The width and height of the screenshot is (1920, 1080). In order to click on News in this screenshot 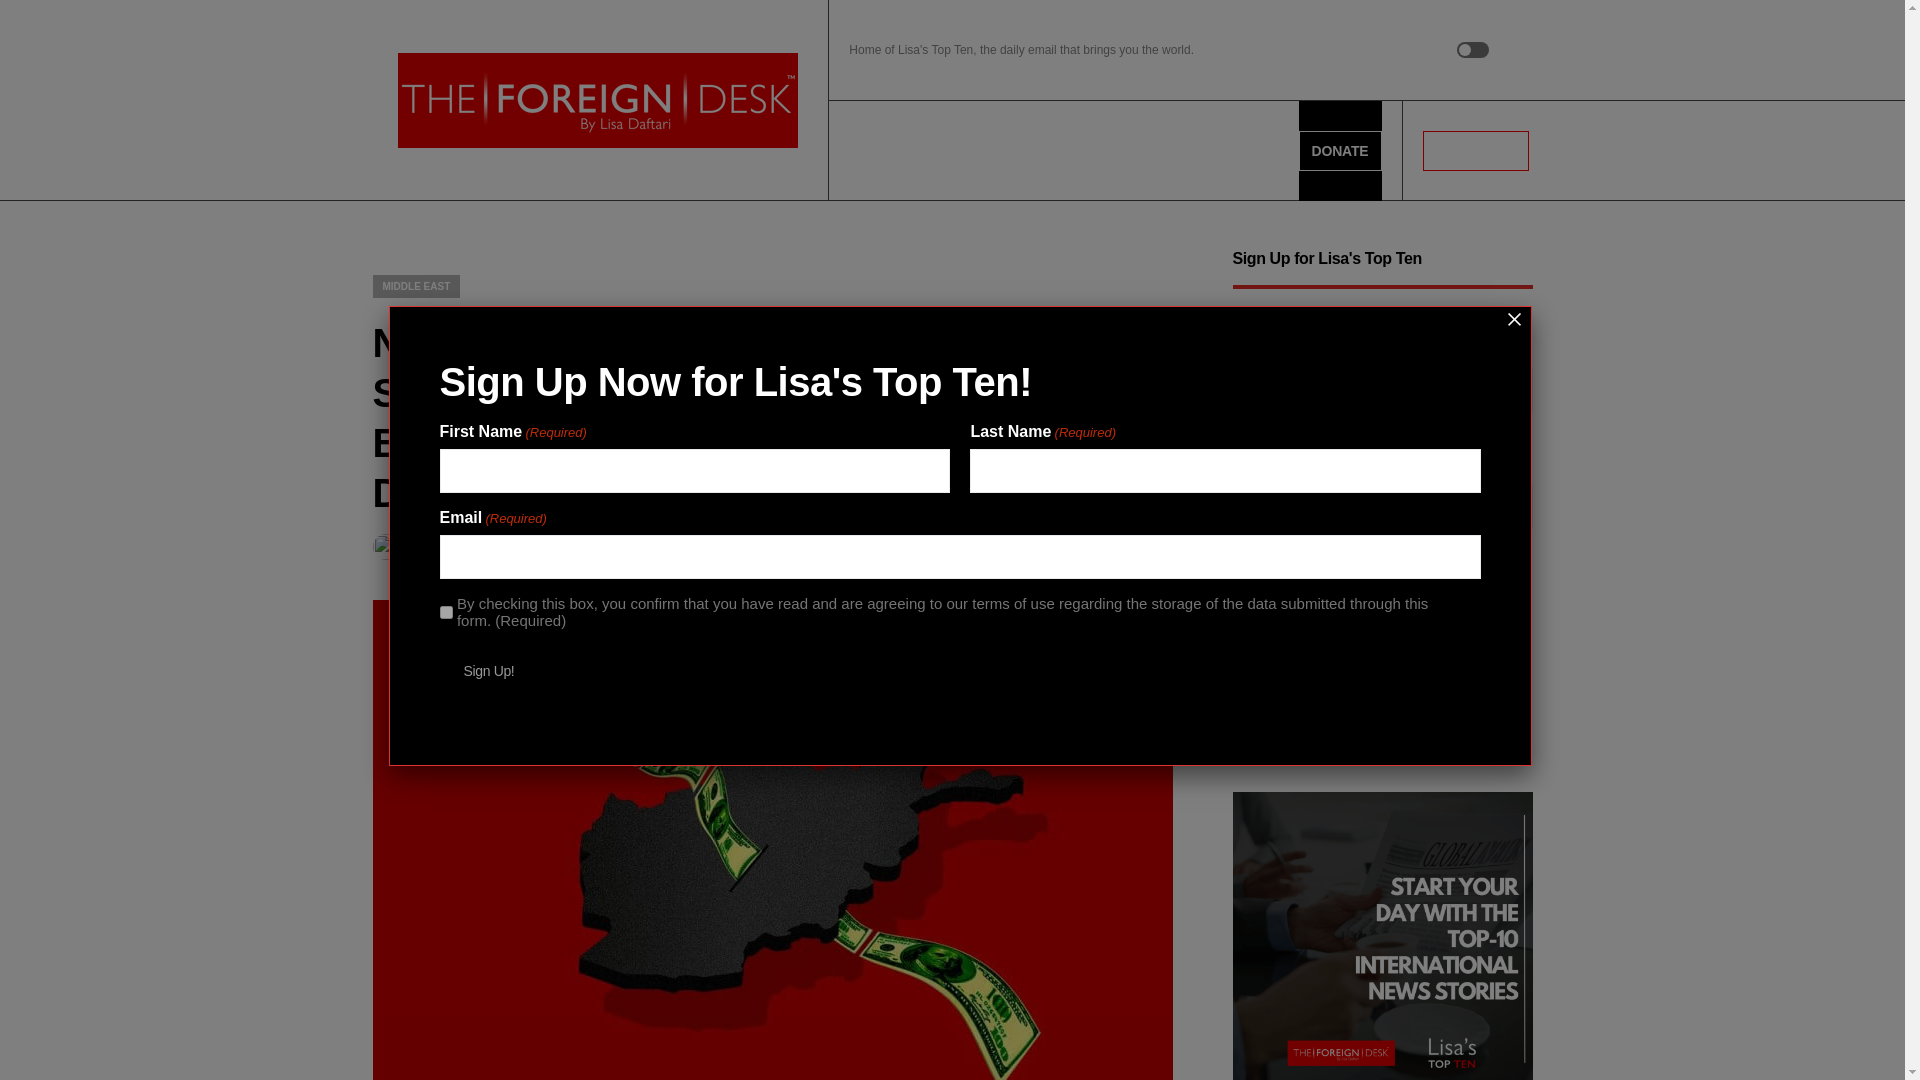, I will do `click(869, 150)`.